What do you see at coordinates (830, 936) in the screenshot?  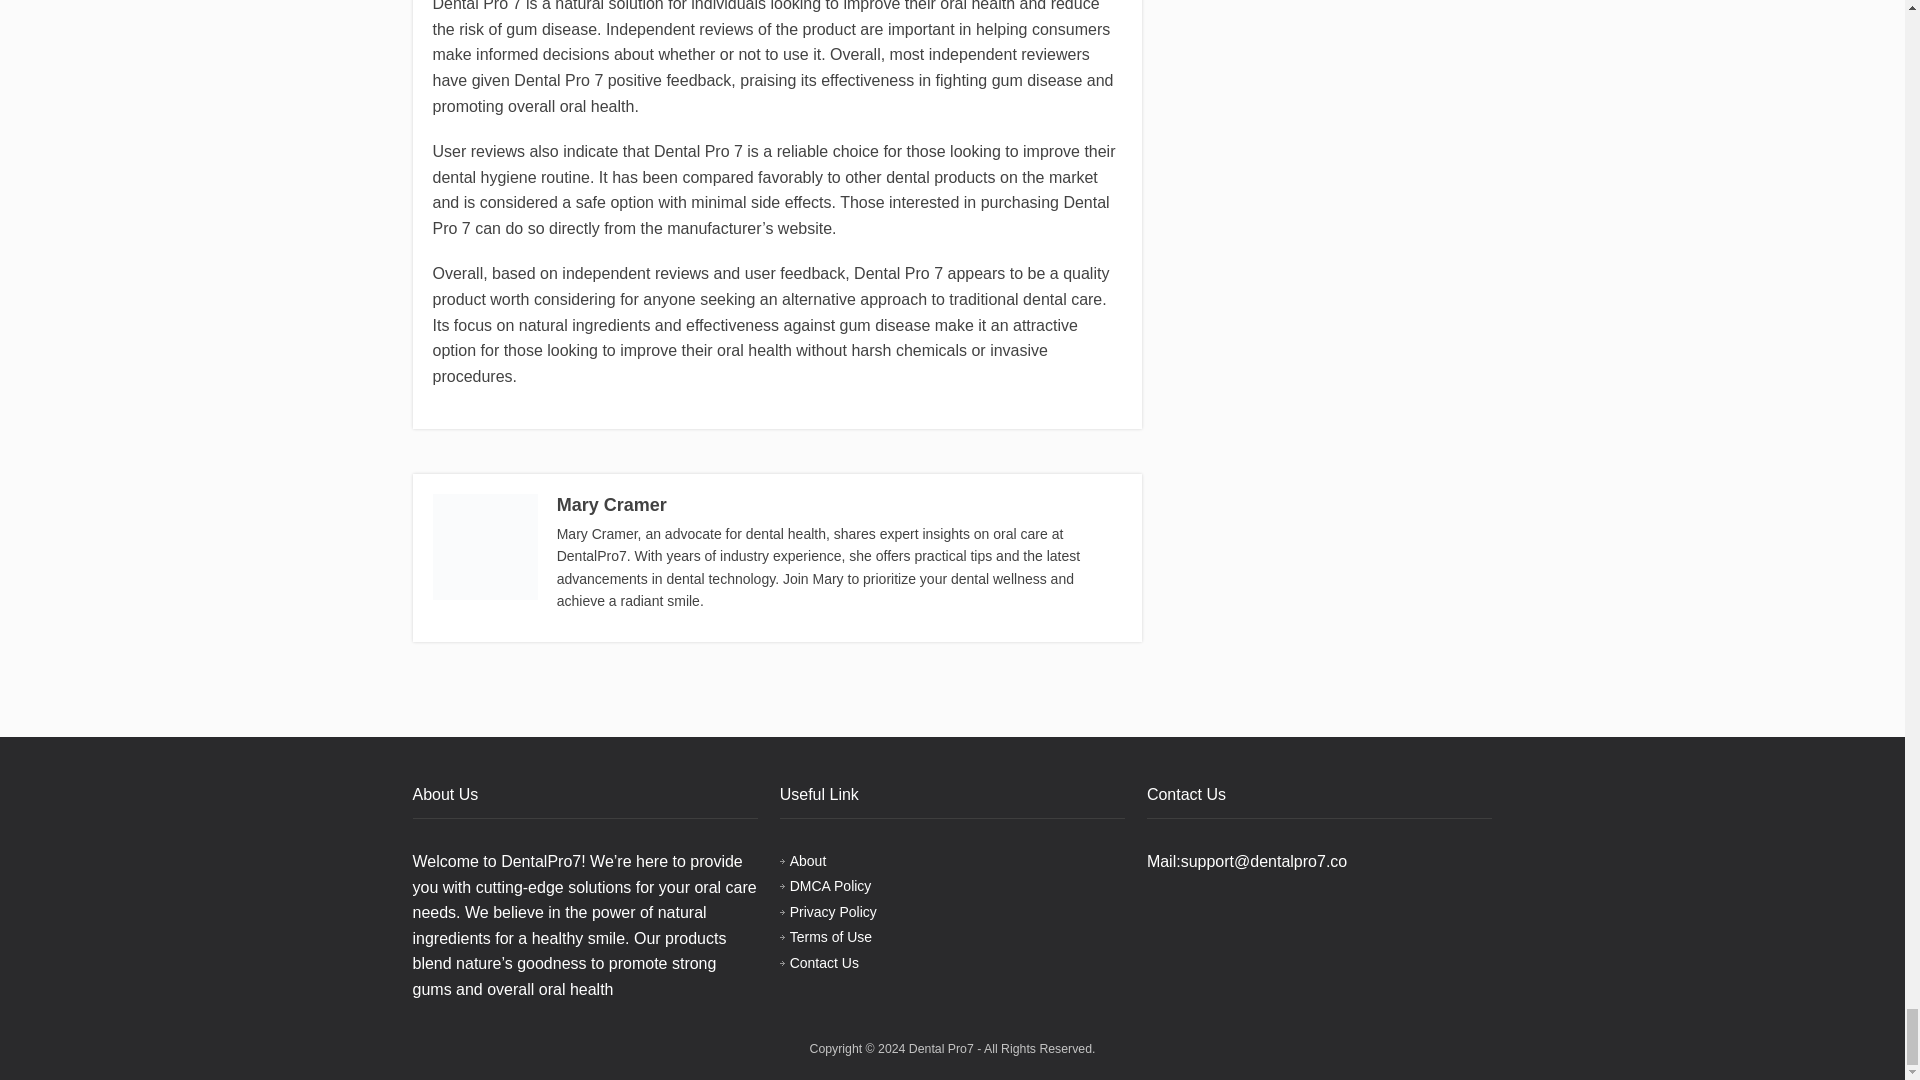 I see `Terms of Use` at bounding box center [830, 936].